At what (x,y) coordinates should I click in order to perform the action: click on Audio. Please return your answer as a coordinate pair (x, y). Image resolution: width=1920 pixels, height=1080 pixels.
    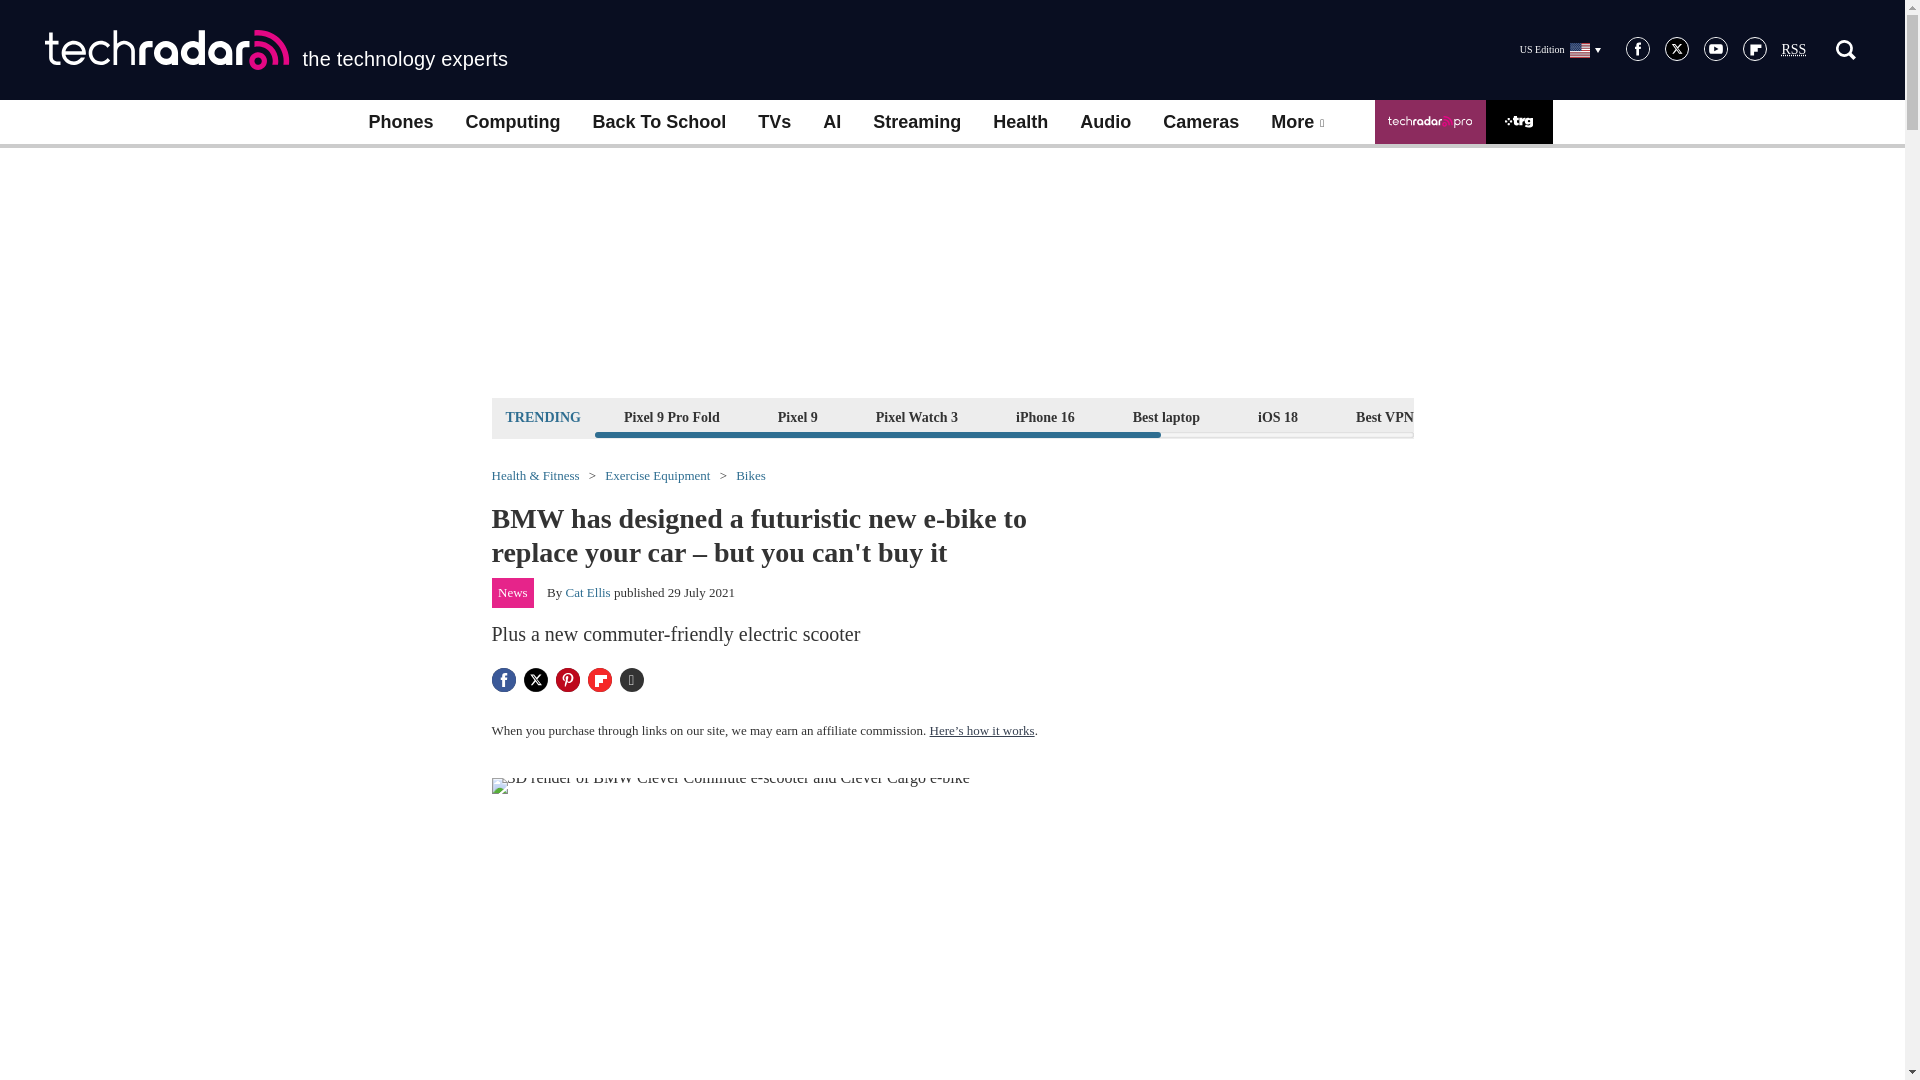
    Looking at the image, I should click on (1104, 122).